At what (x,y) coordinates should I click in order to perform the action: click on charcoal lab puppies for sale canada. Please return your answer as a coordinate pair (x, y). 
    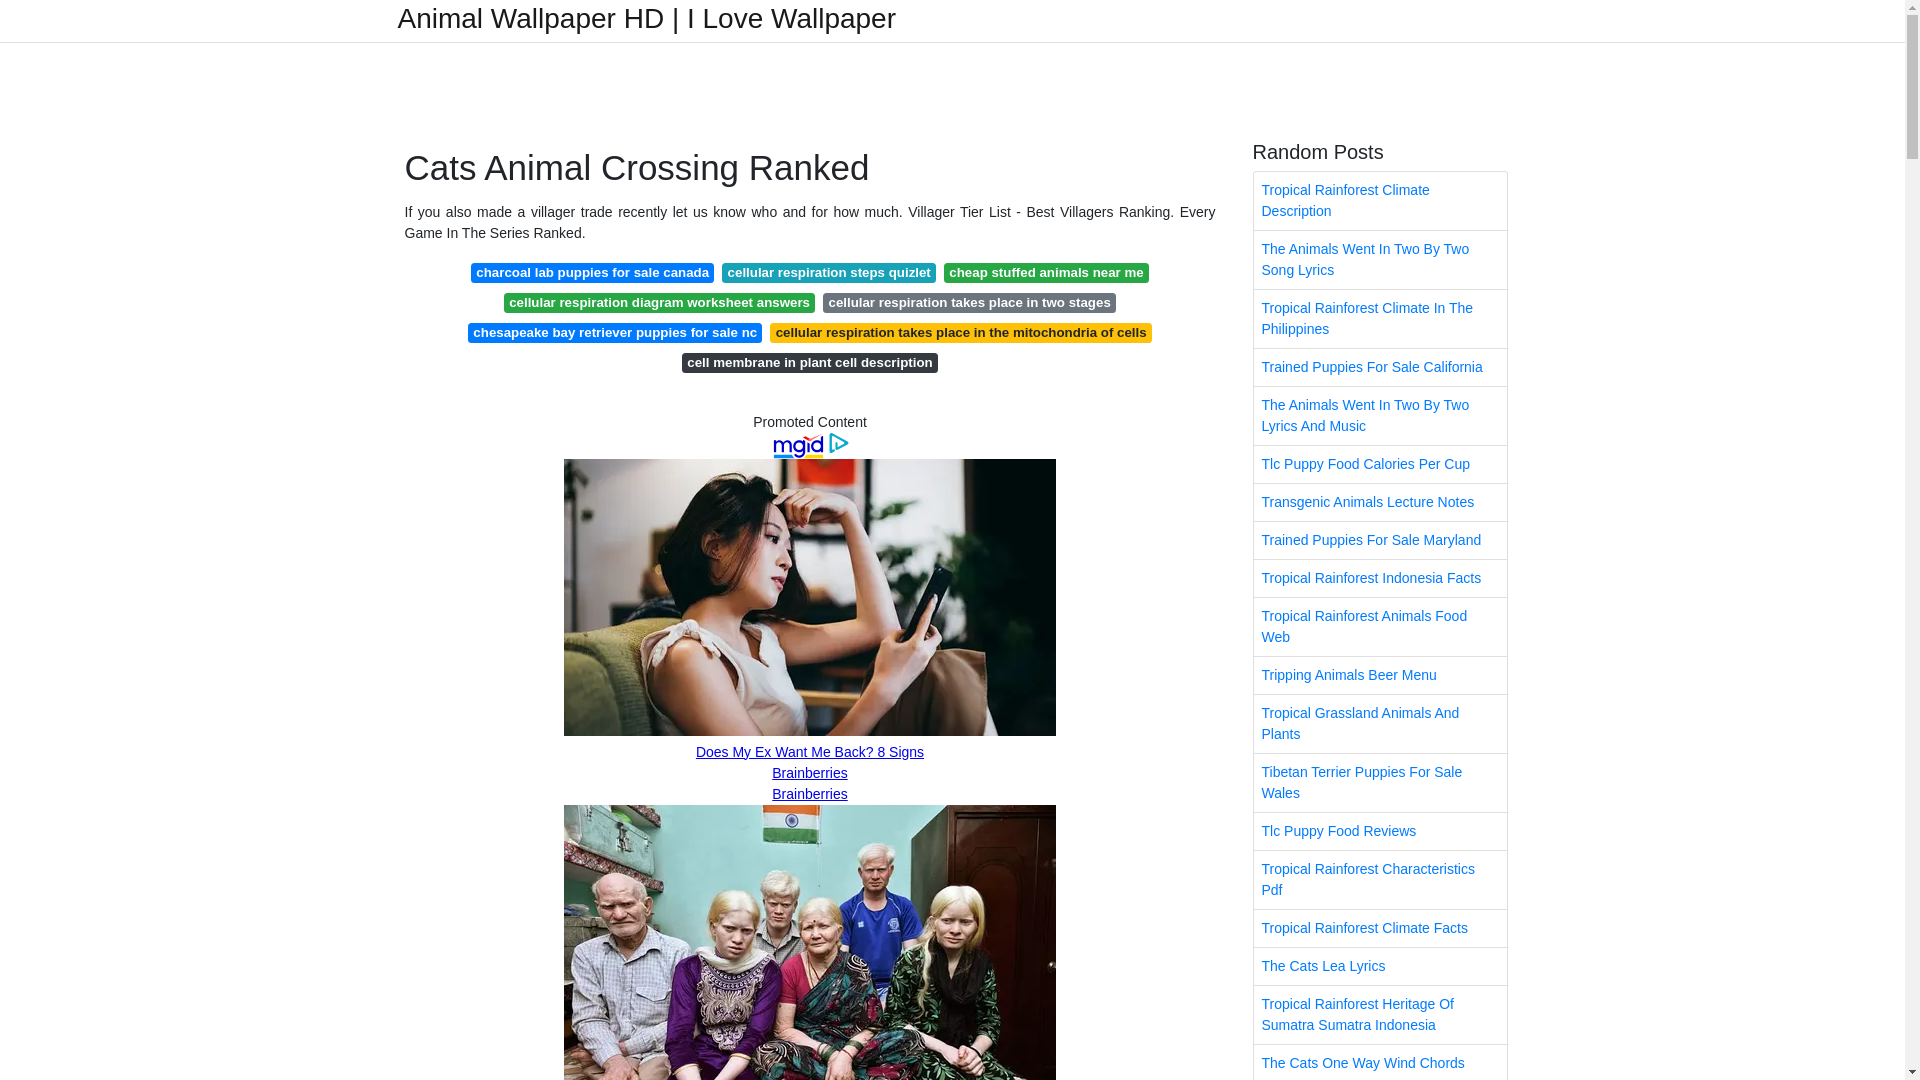
    Looking at the image, I should click on (592, 272).